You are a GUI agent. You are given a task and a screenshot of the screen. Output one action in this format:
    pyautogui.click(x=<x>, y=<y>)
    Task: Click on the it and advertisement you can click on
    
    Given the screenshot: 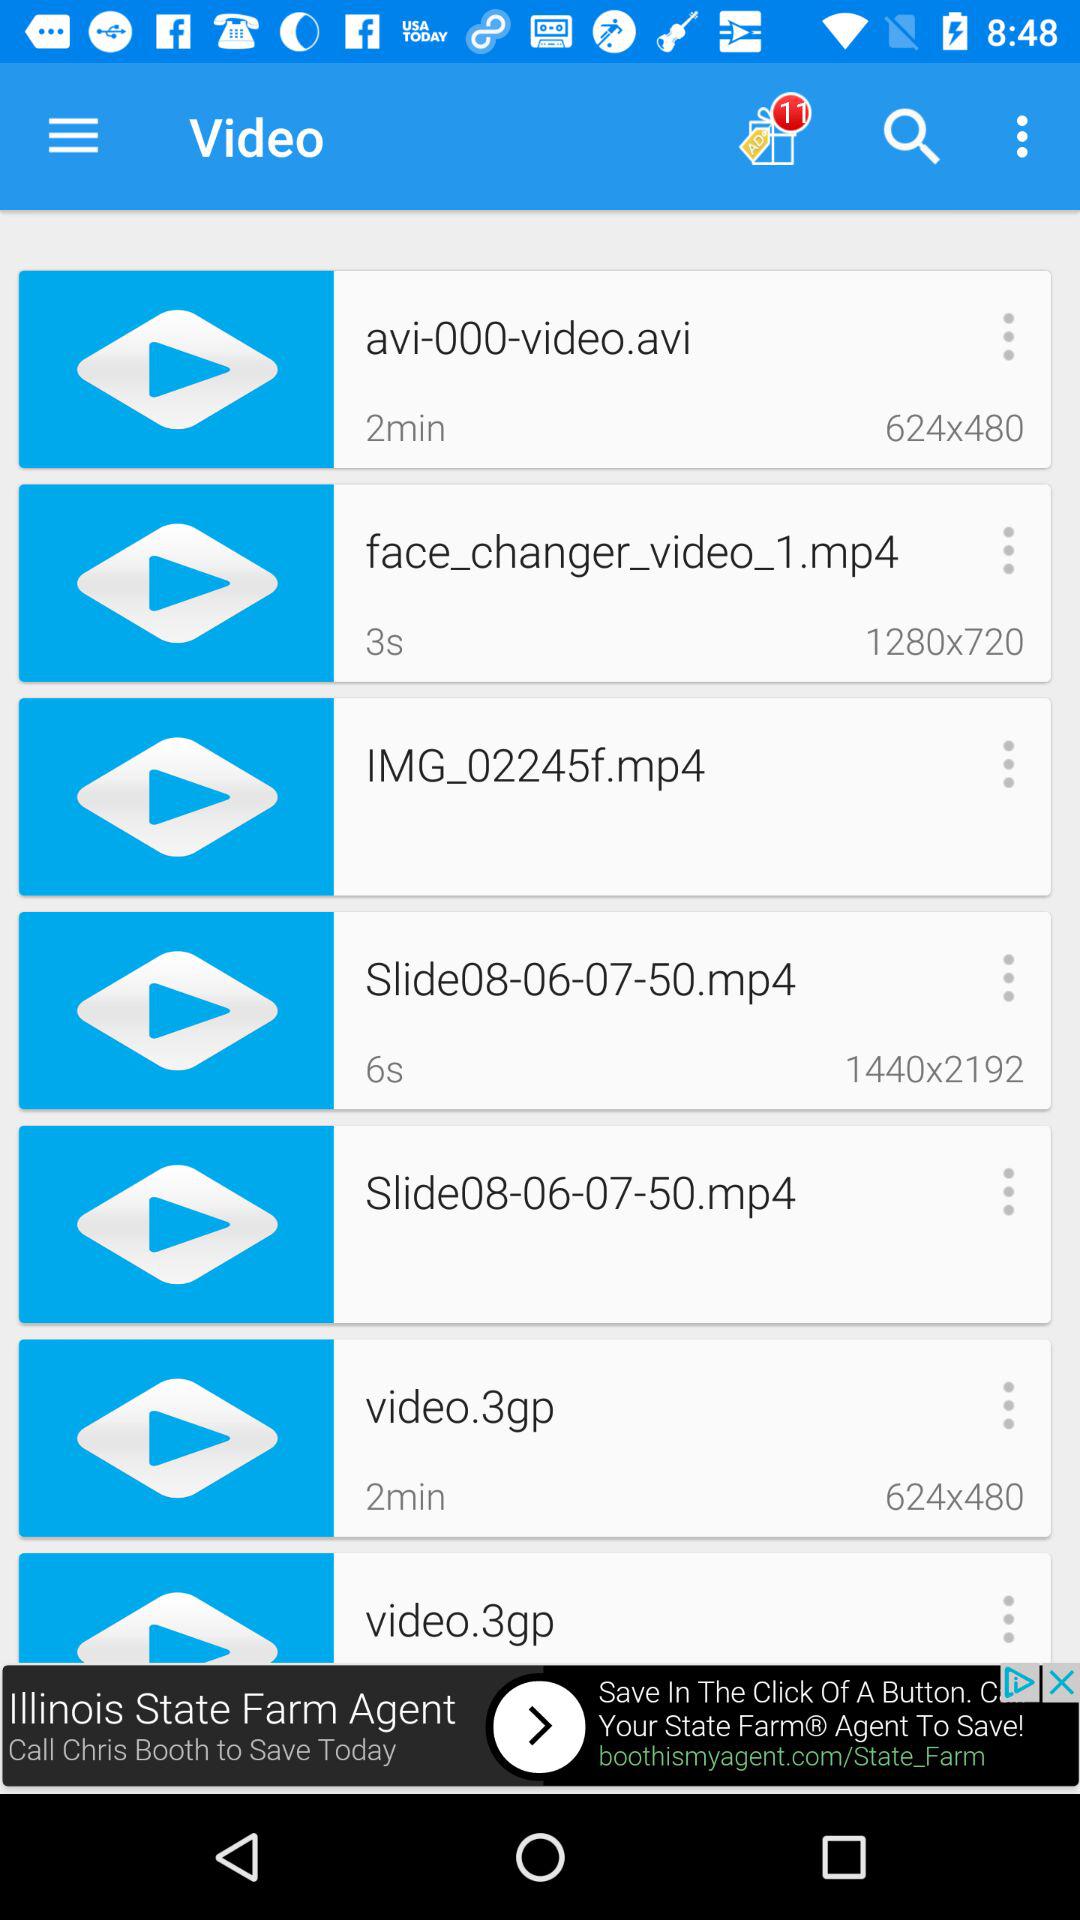 What is the action you would take?
    pyautogui.click(x=540, y=1728)
    